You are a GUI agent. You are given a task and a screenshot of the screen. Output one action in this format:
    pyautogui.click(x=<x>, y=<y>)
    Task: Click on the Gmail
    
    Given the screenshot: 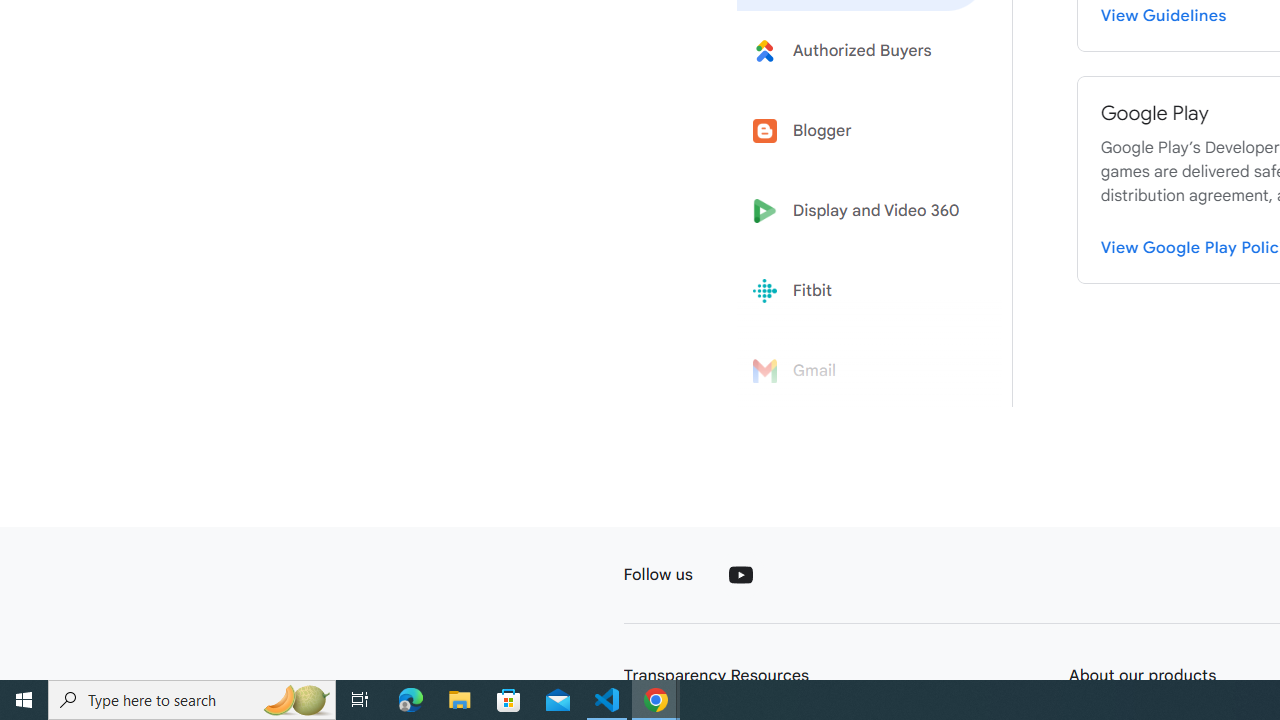 What is the action you would take?
    pyautogui.click(x=862, y=371)
    